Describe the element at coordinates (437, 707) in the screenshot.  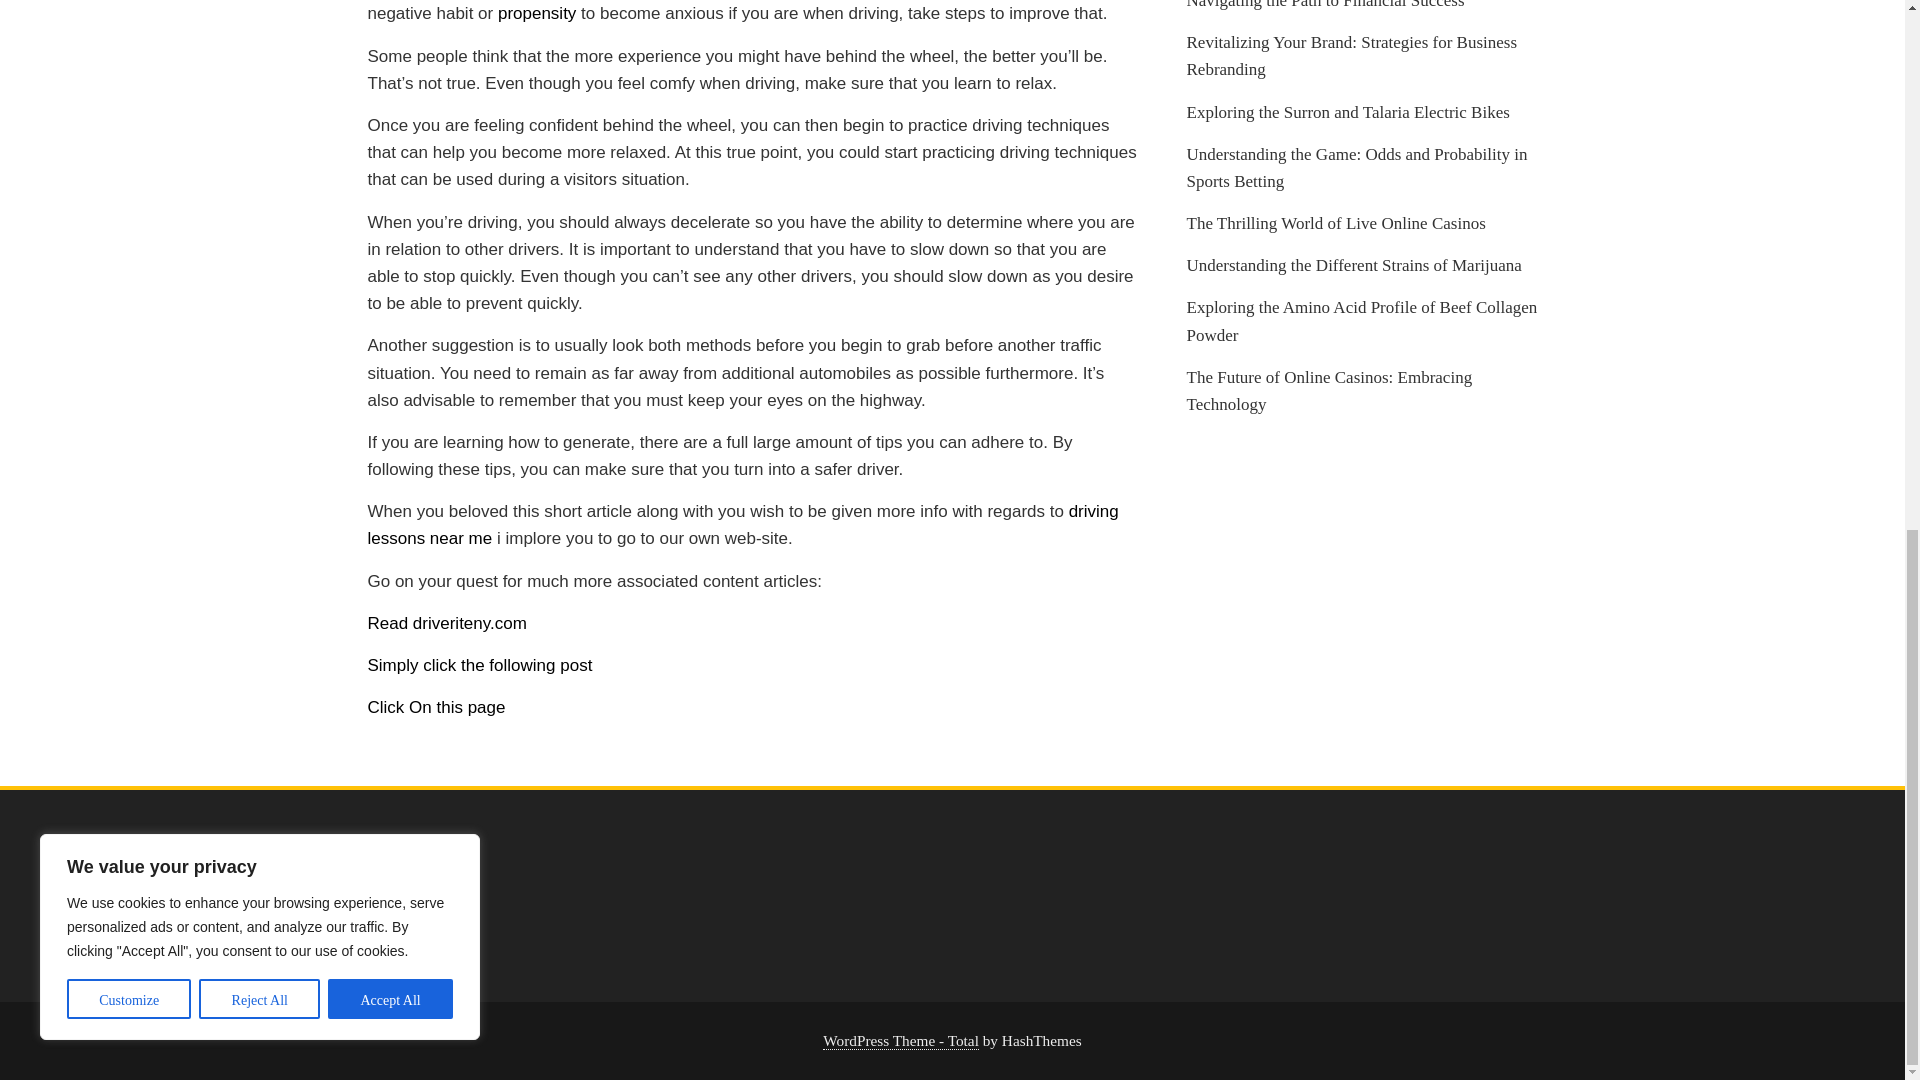
I see `Click On this page` at that location.